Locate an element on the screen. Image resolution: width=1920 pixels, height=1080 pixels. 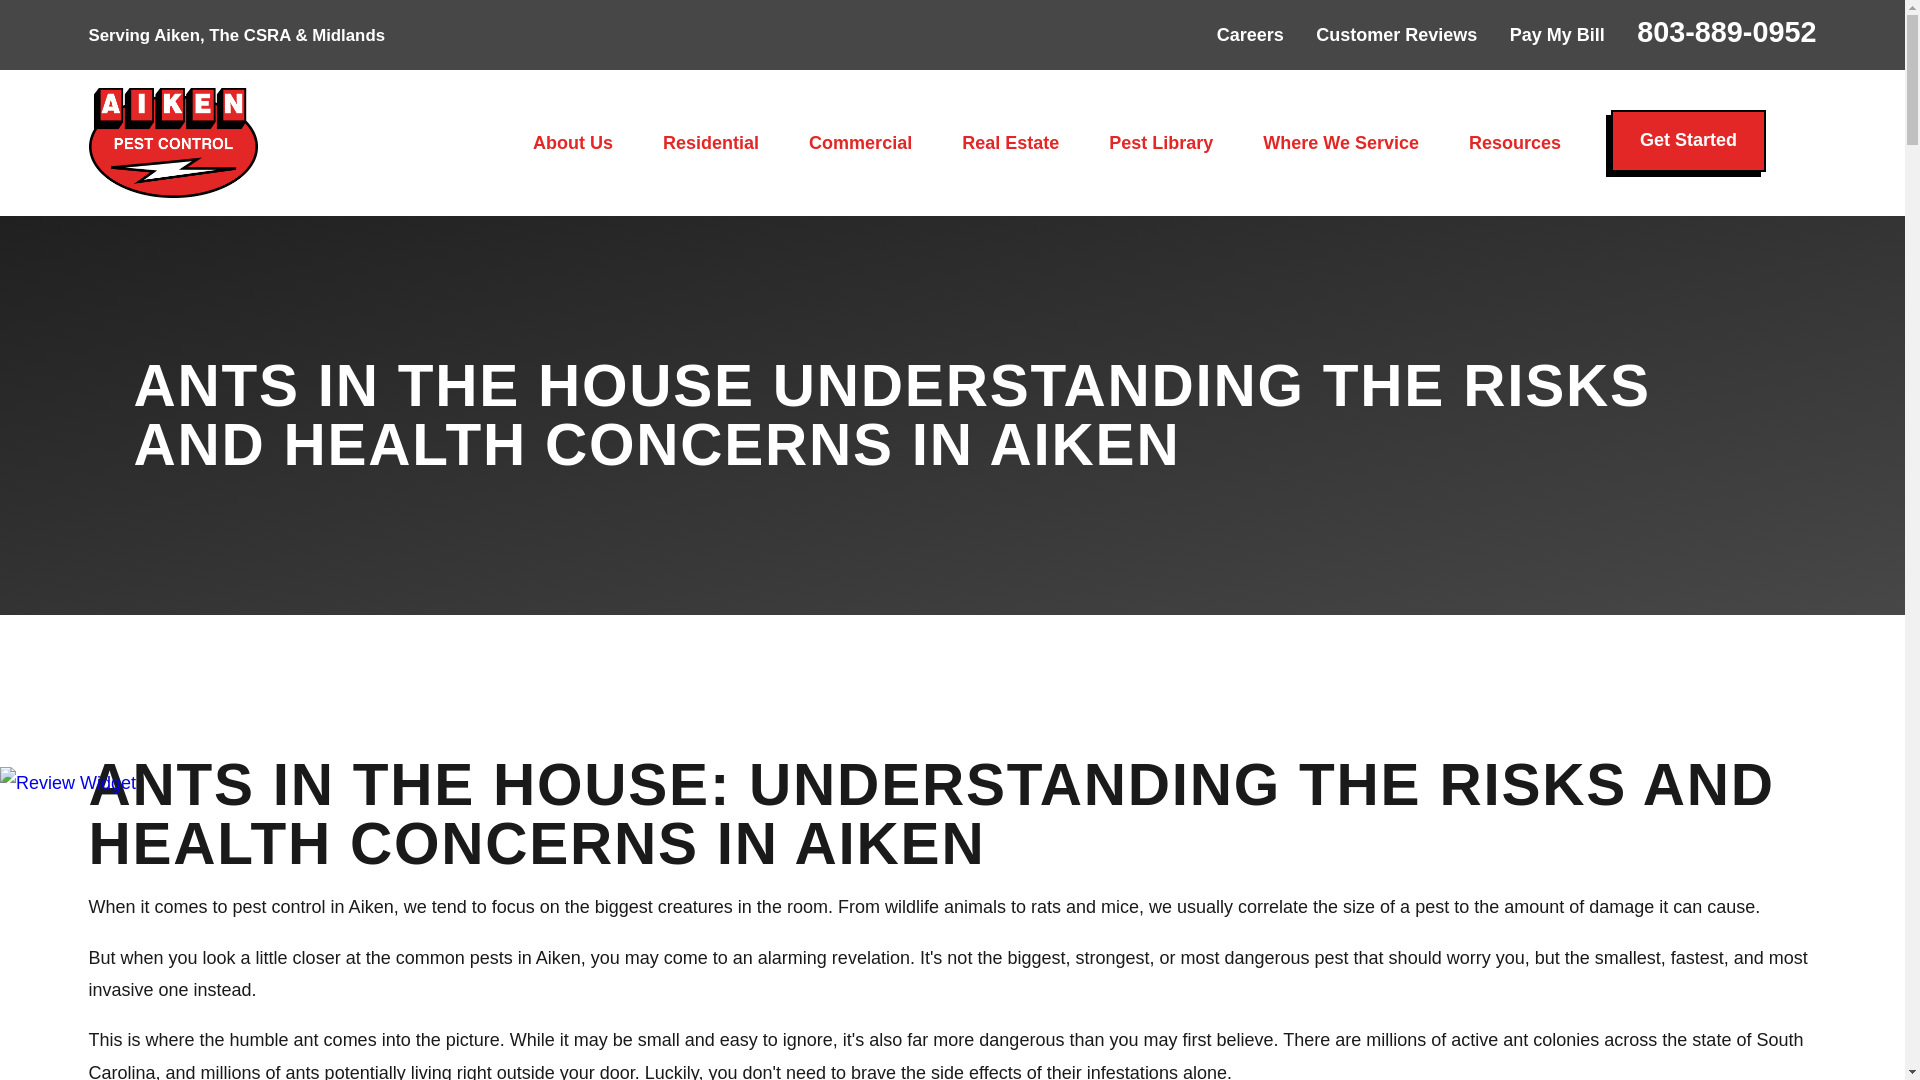
Careers is located at coordinates (1250, 34).